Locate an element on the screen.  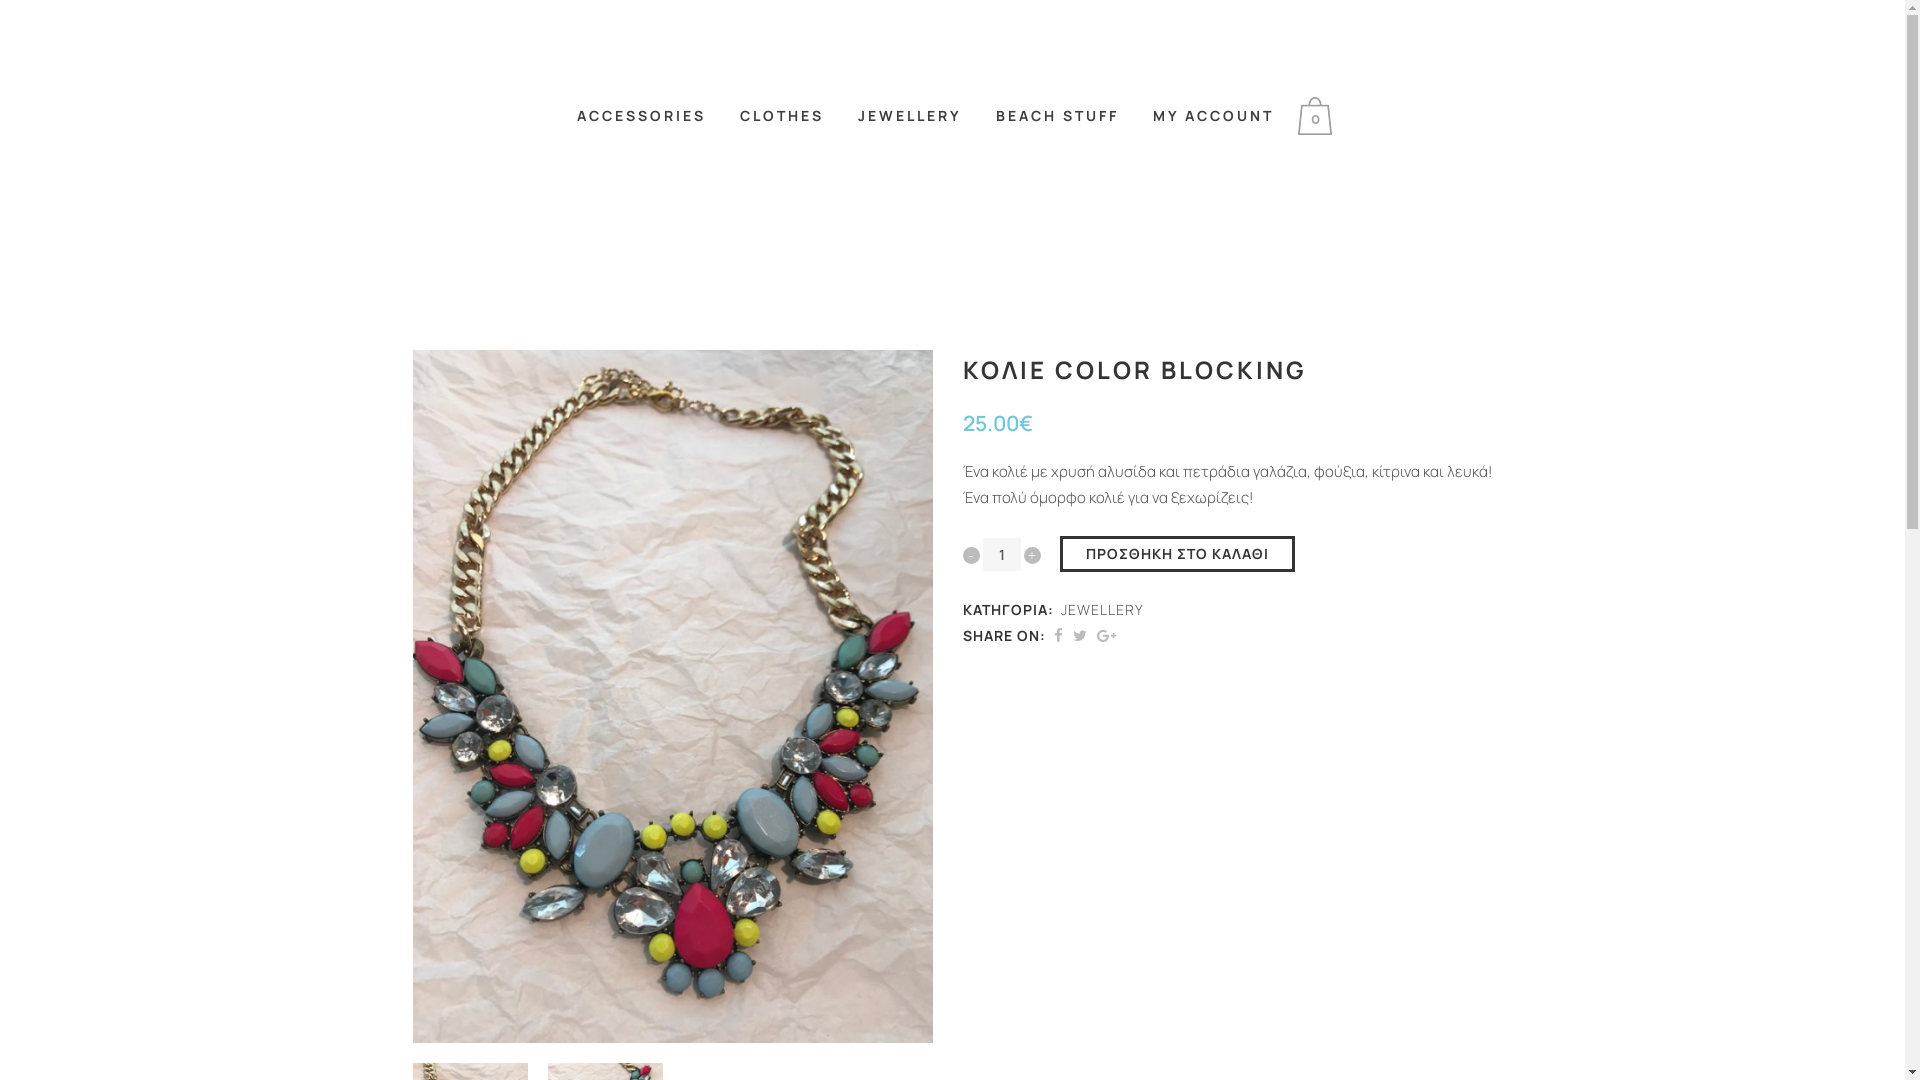
Share on Twitter is located at coordinates (1079, 636).